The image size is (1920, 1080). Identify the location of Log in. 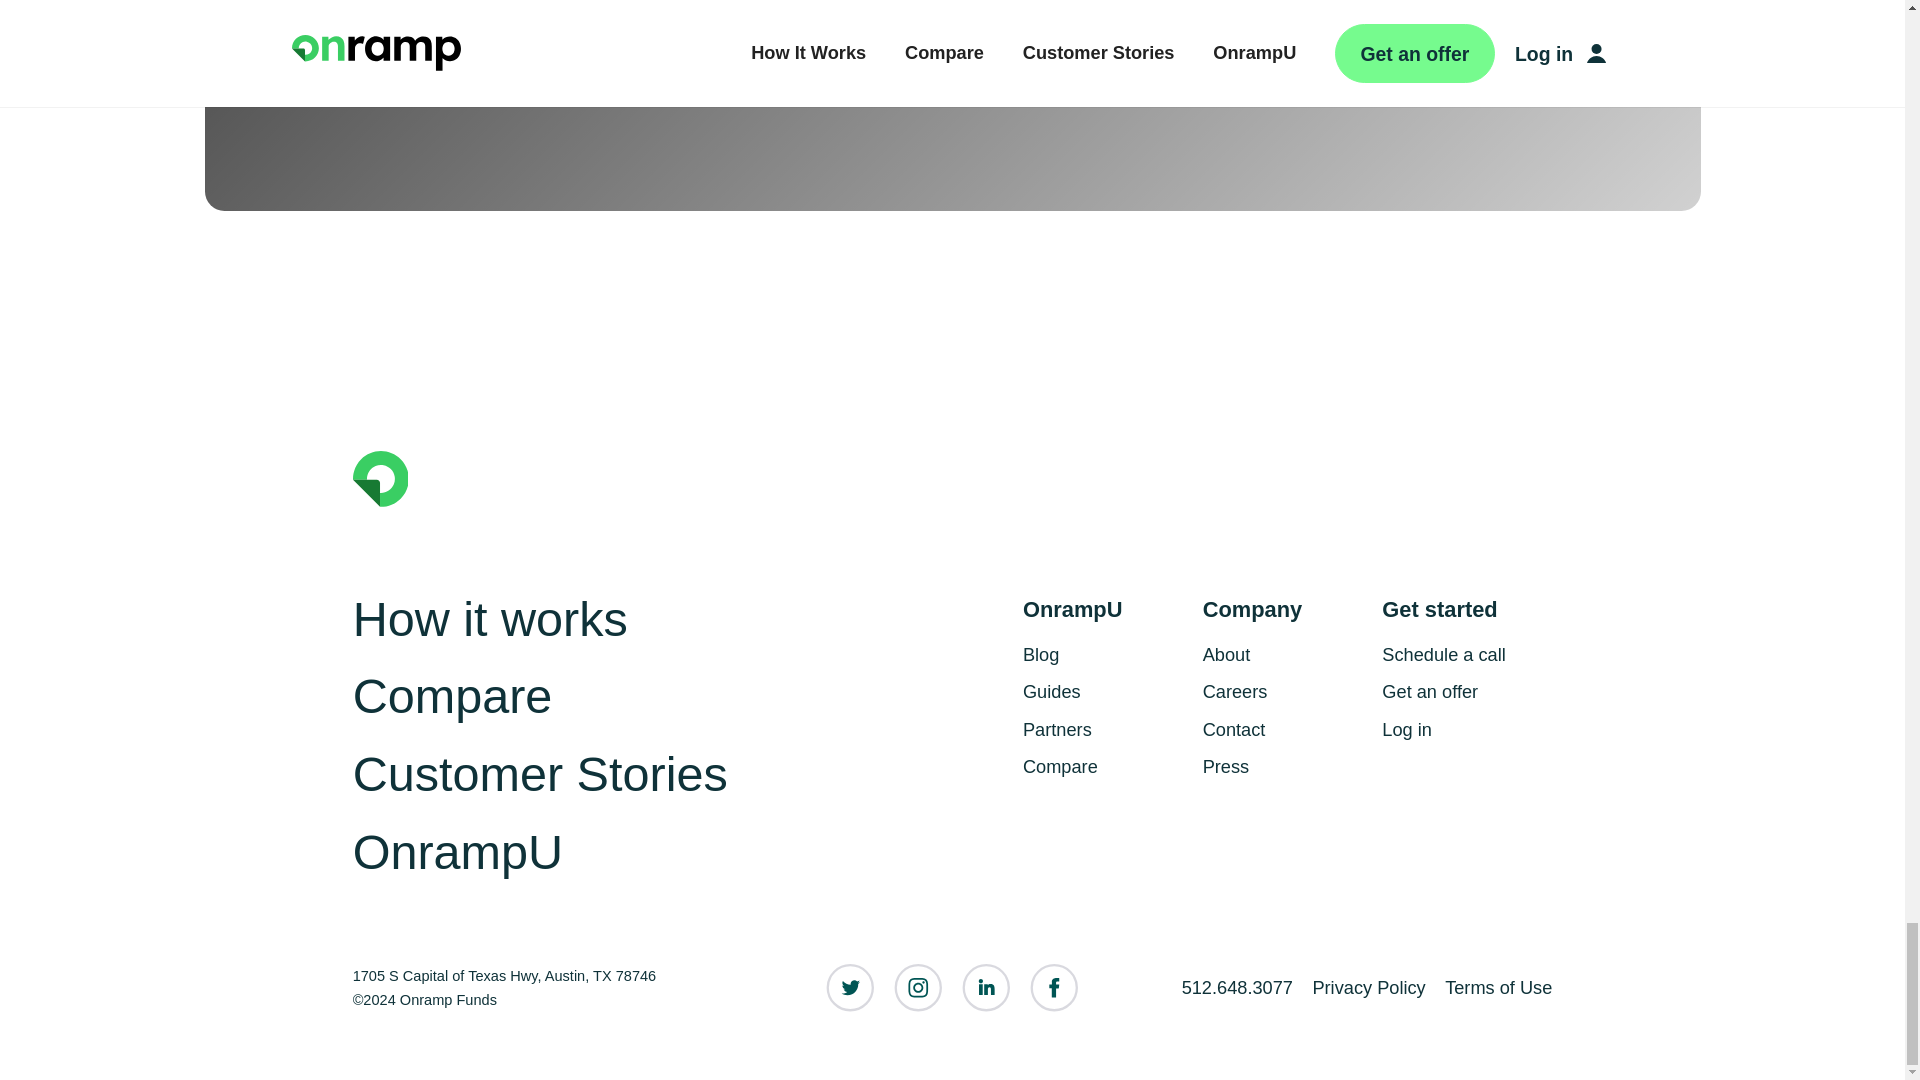
(1466, 730).